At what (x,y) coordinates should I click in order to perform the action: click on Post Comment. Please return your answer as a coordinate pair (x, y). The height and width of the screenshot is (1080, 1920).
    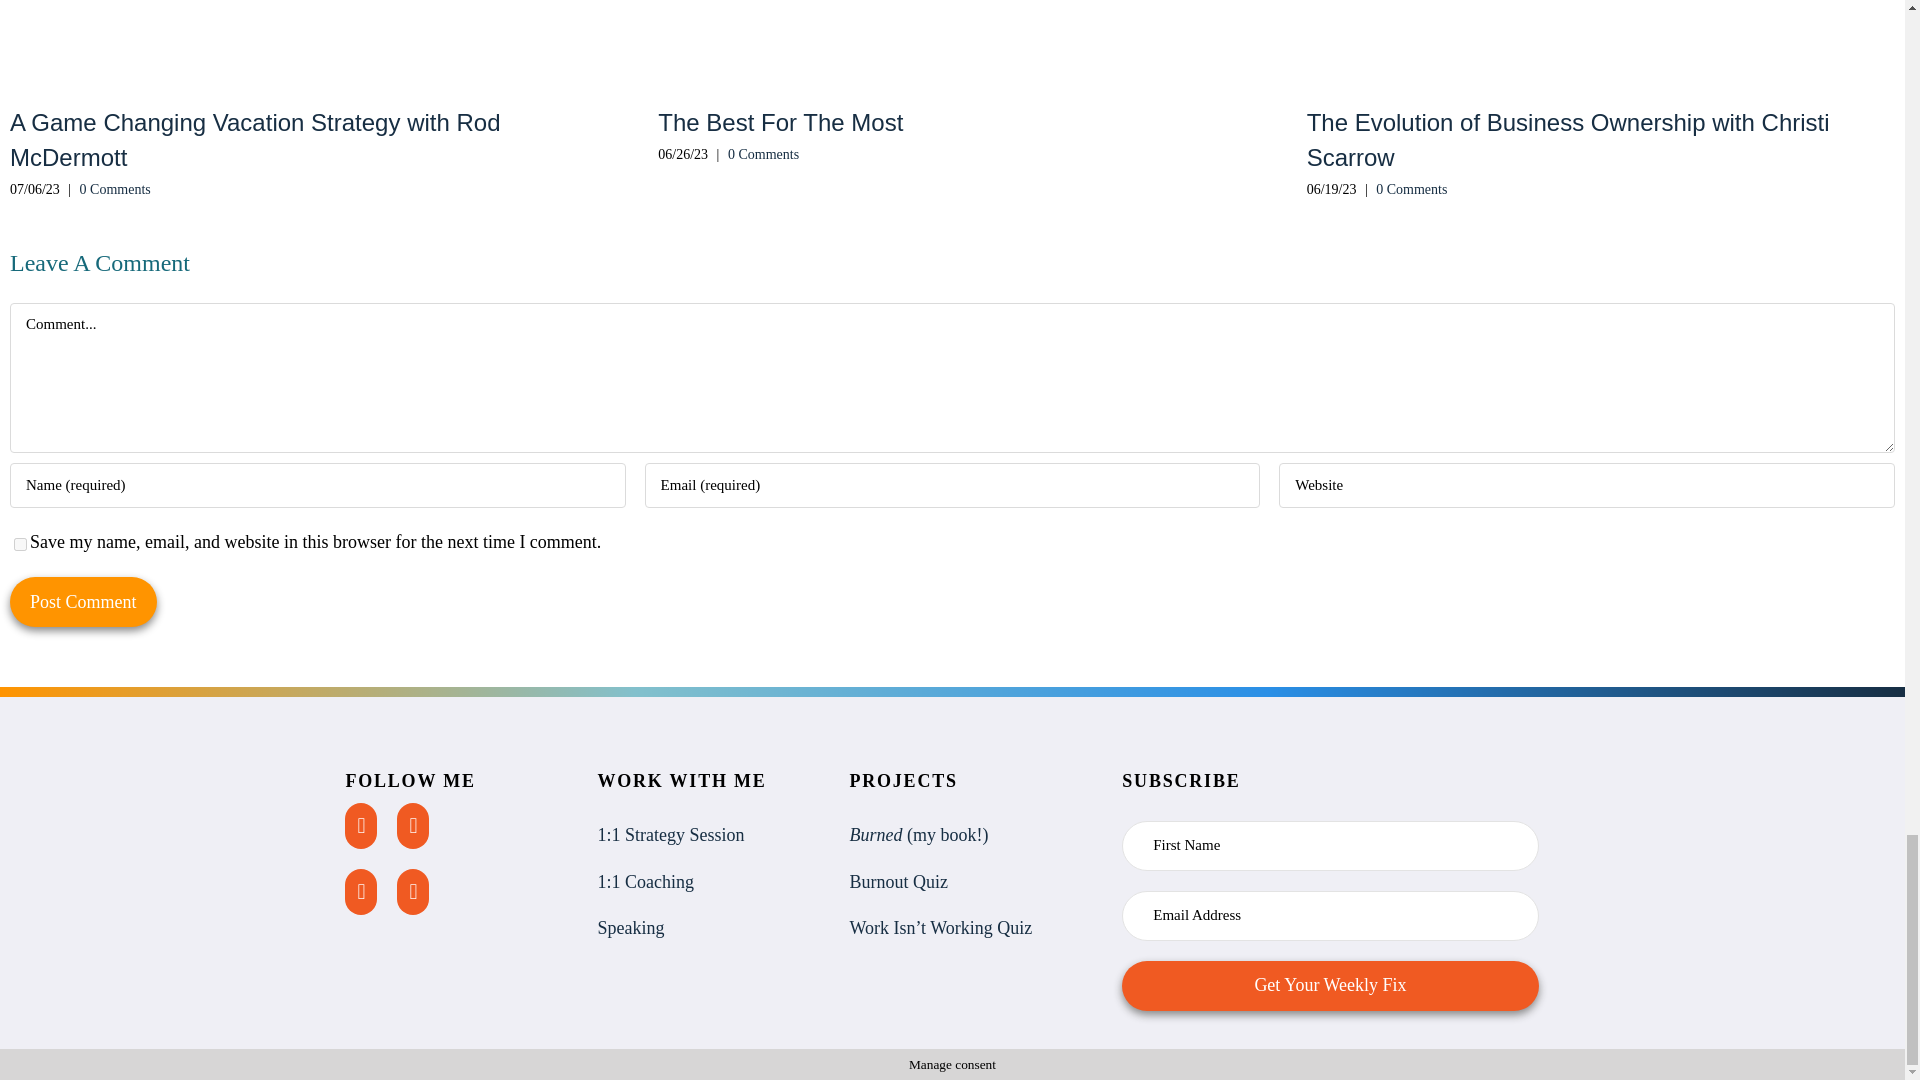
    Looking at the image, I should click on (83, 602).